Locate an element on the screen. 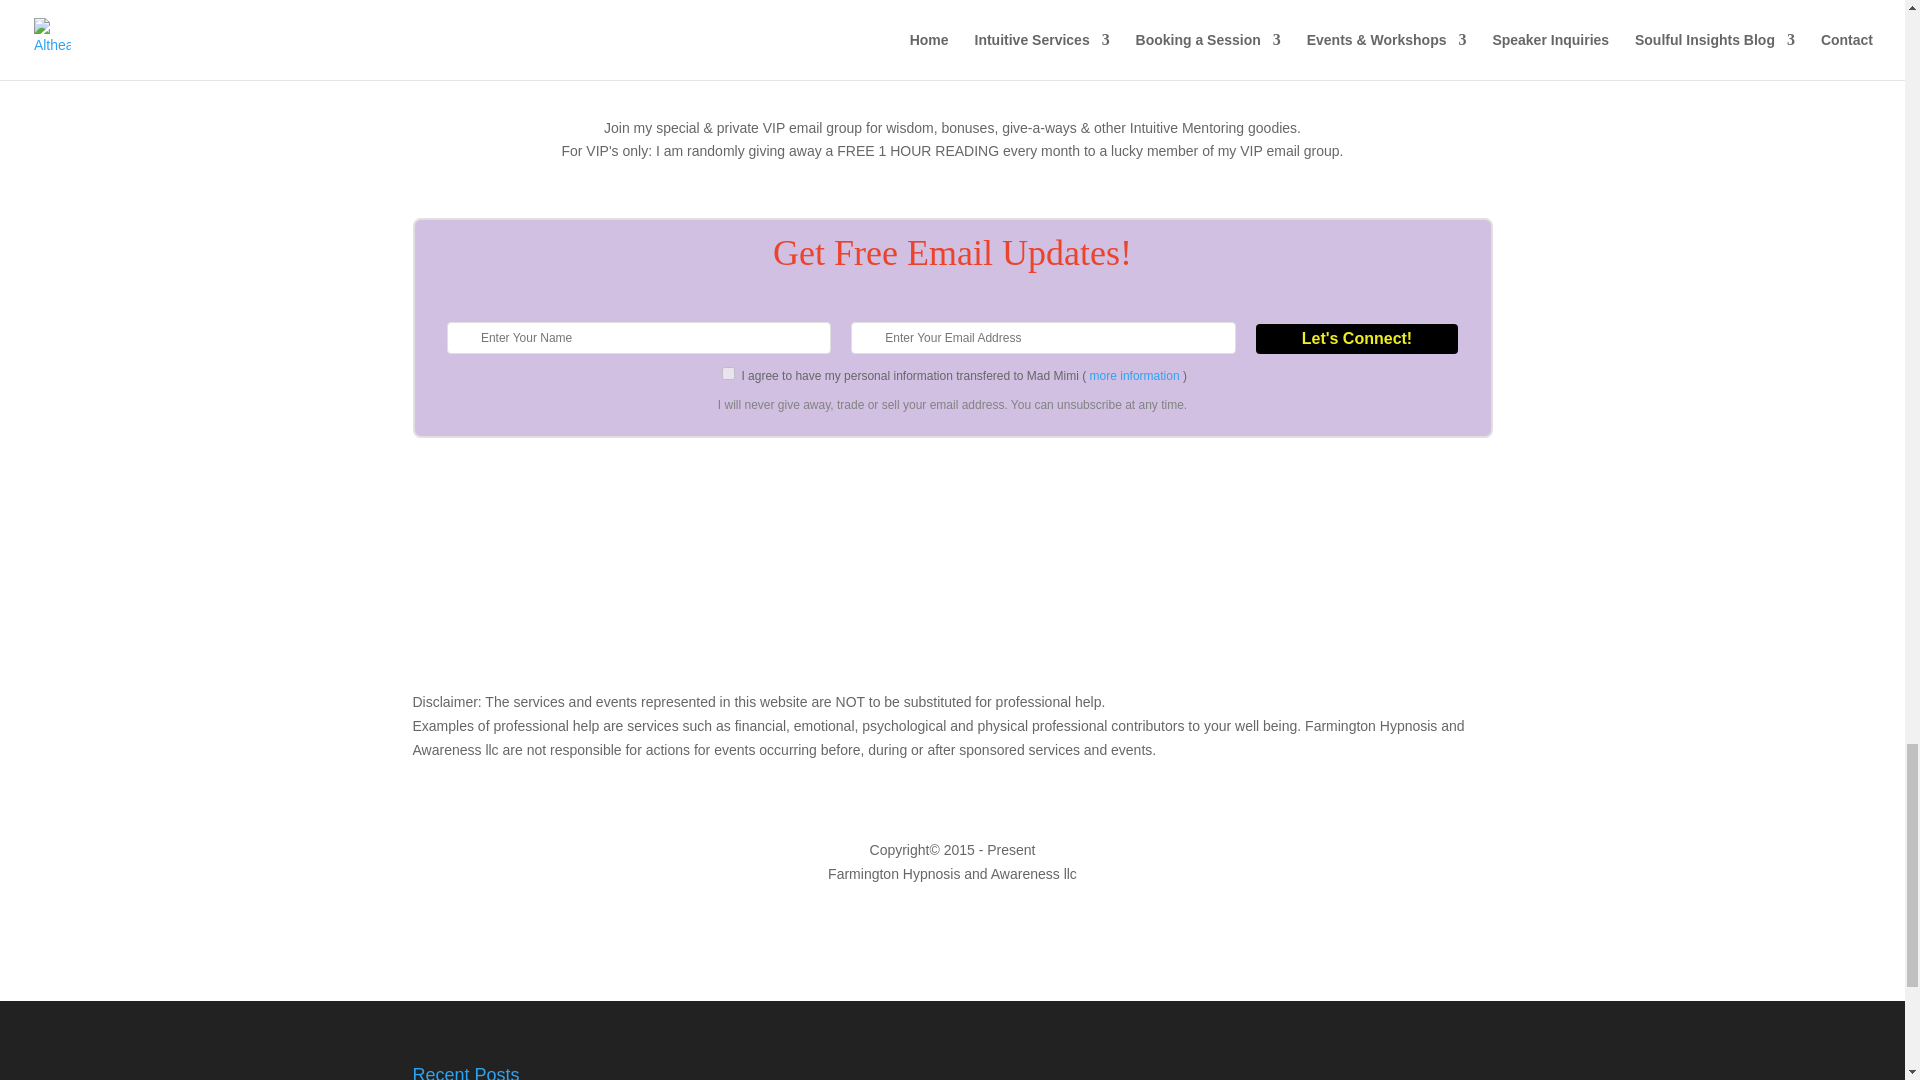  on is located at coordinates (728, 374).